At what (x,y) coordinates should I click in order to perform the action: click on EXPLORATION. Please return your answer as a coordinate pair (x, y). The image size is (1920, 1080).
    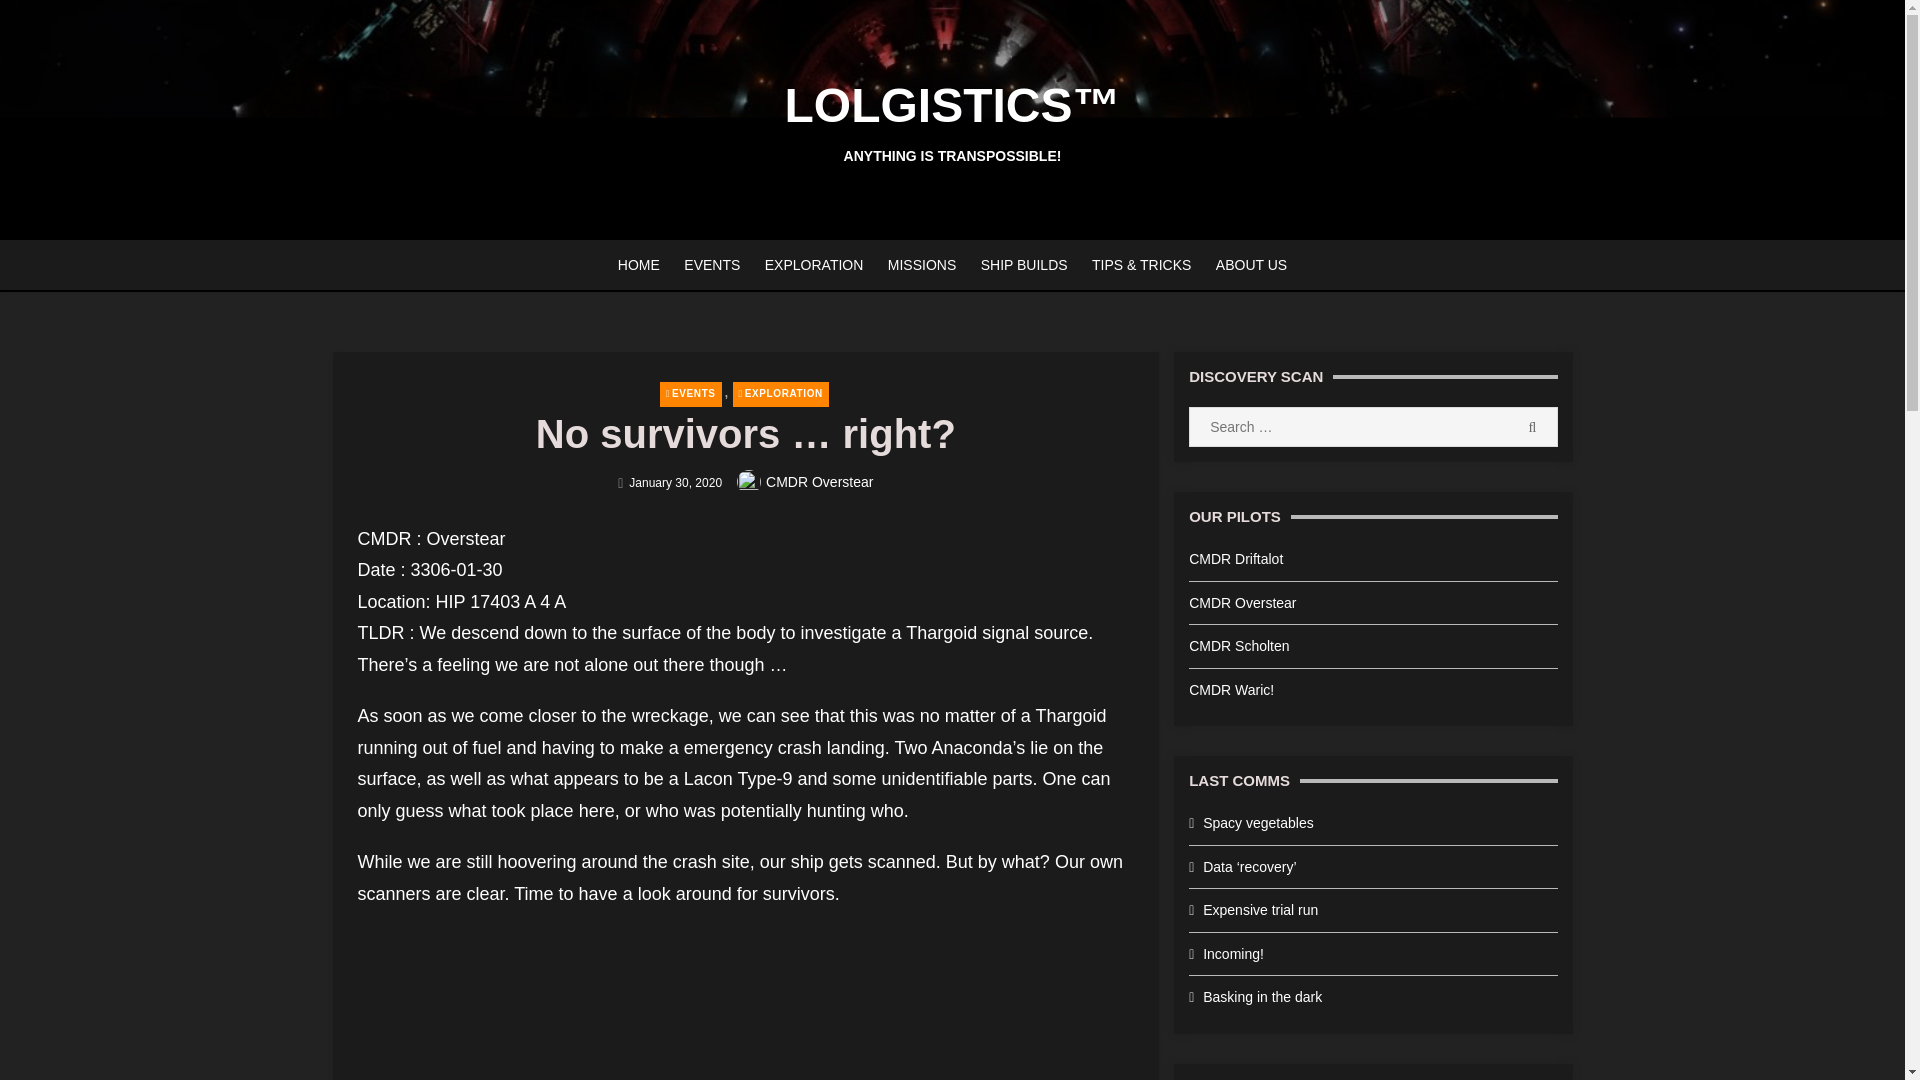
    Looking at the image, I should click on (781, 394).